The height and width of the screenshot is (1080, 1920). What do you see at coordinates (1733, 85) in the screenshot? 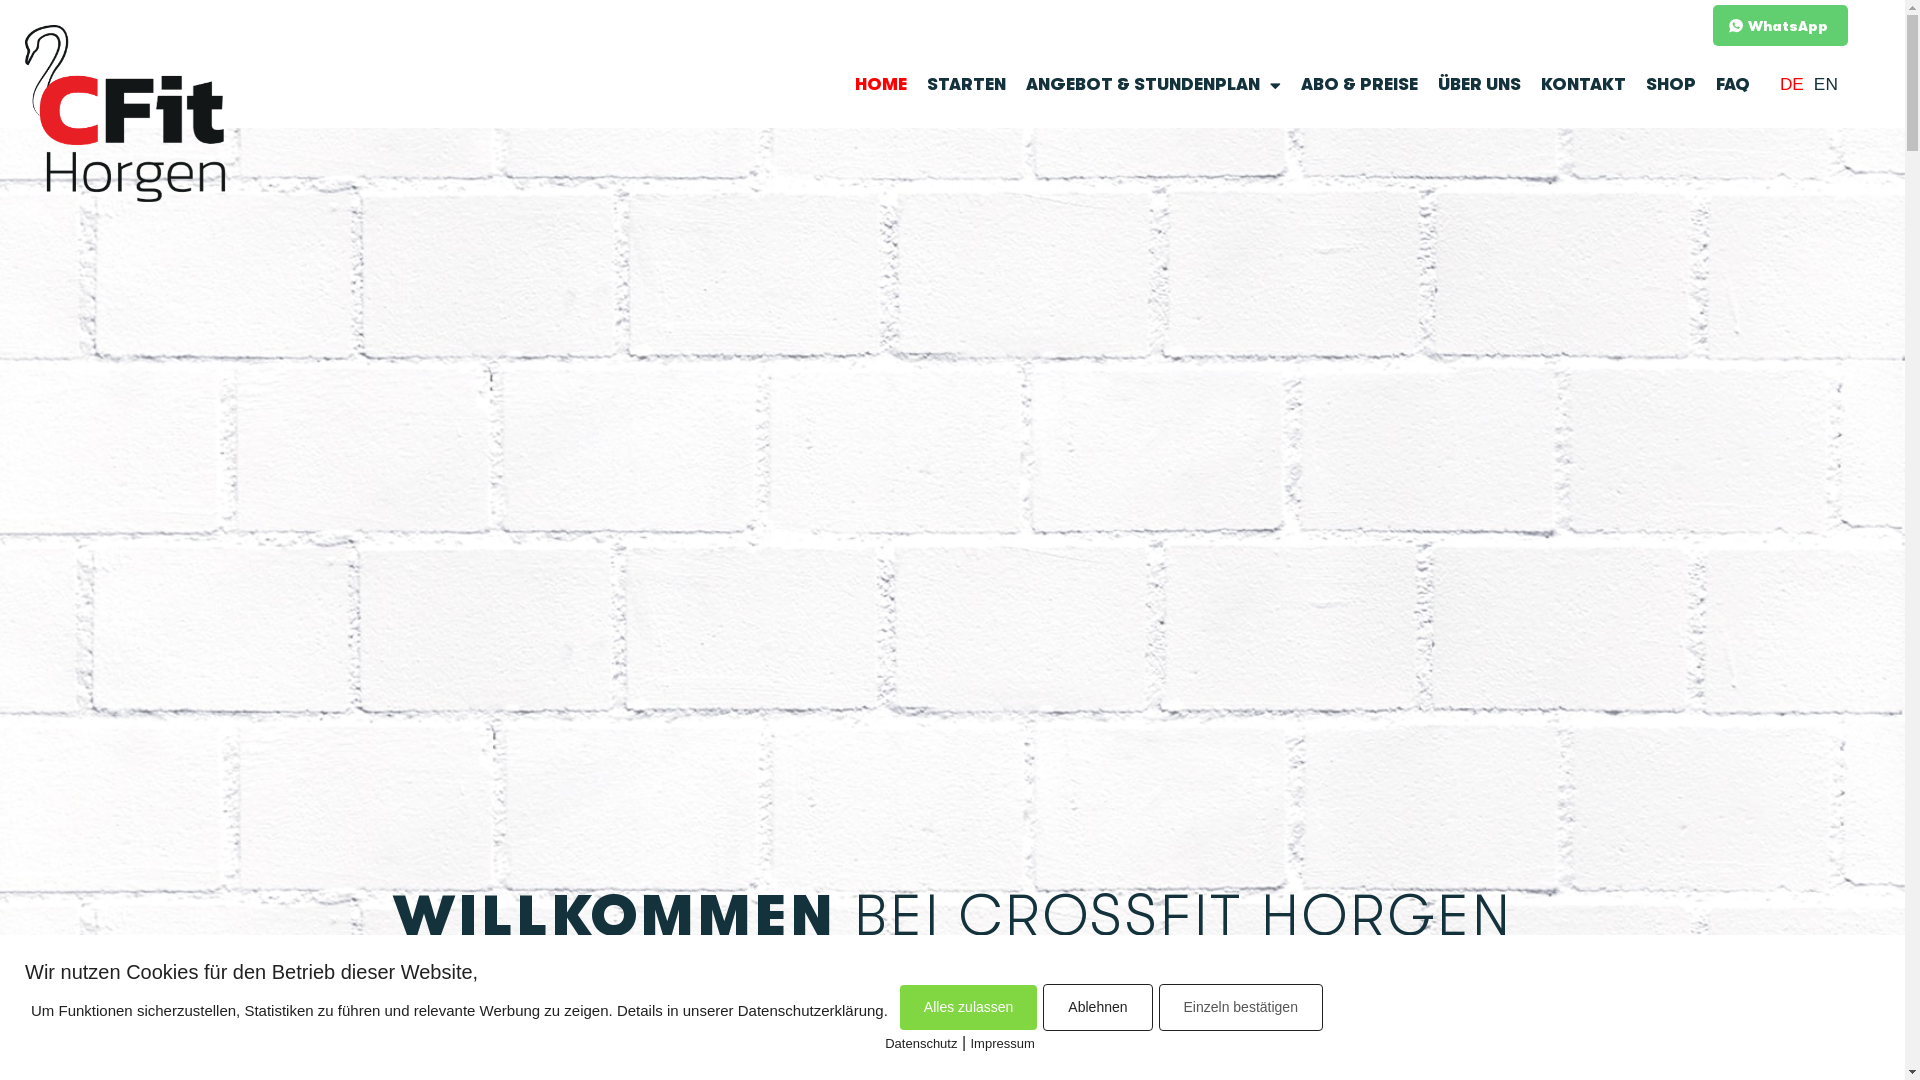
I see `FAQ` at bounding box center [1733, 85].